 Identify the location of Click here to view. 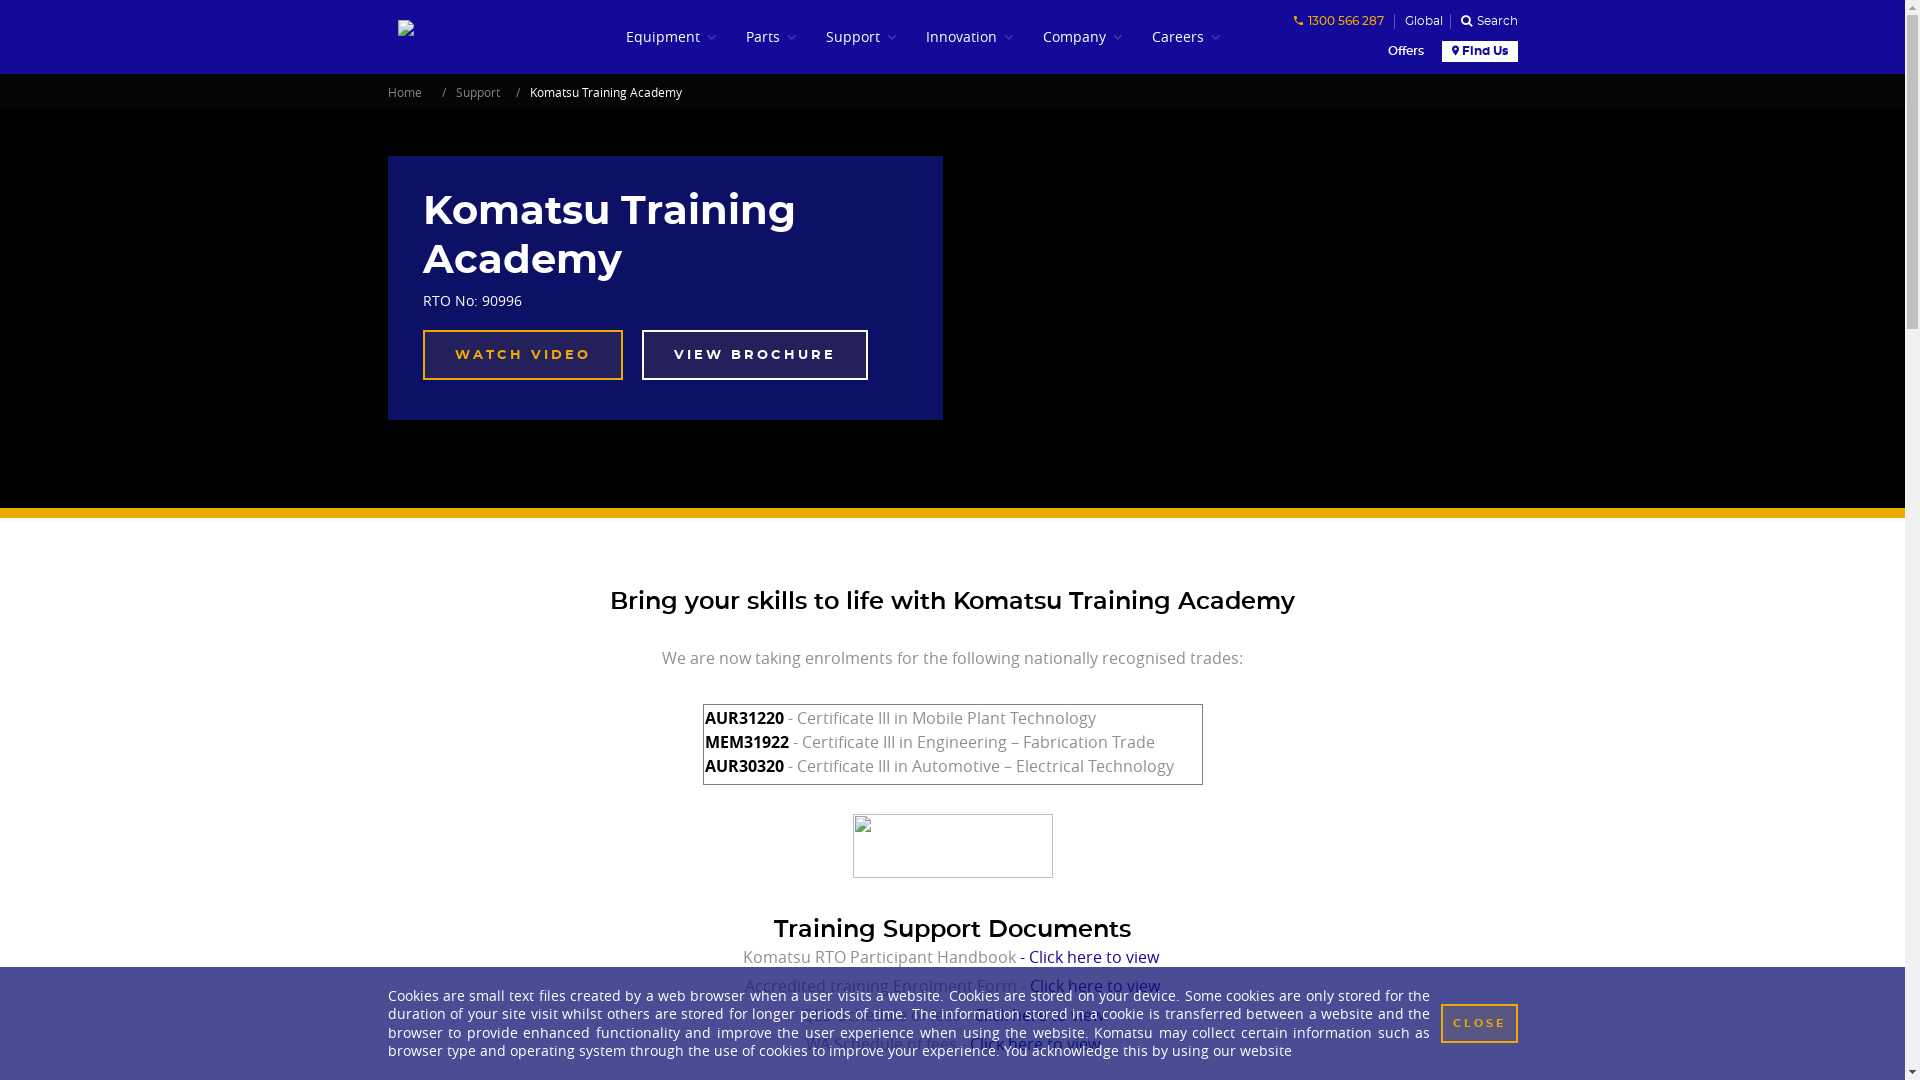
(1039, 1015).